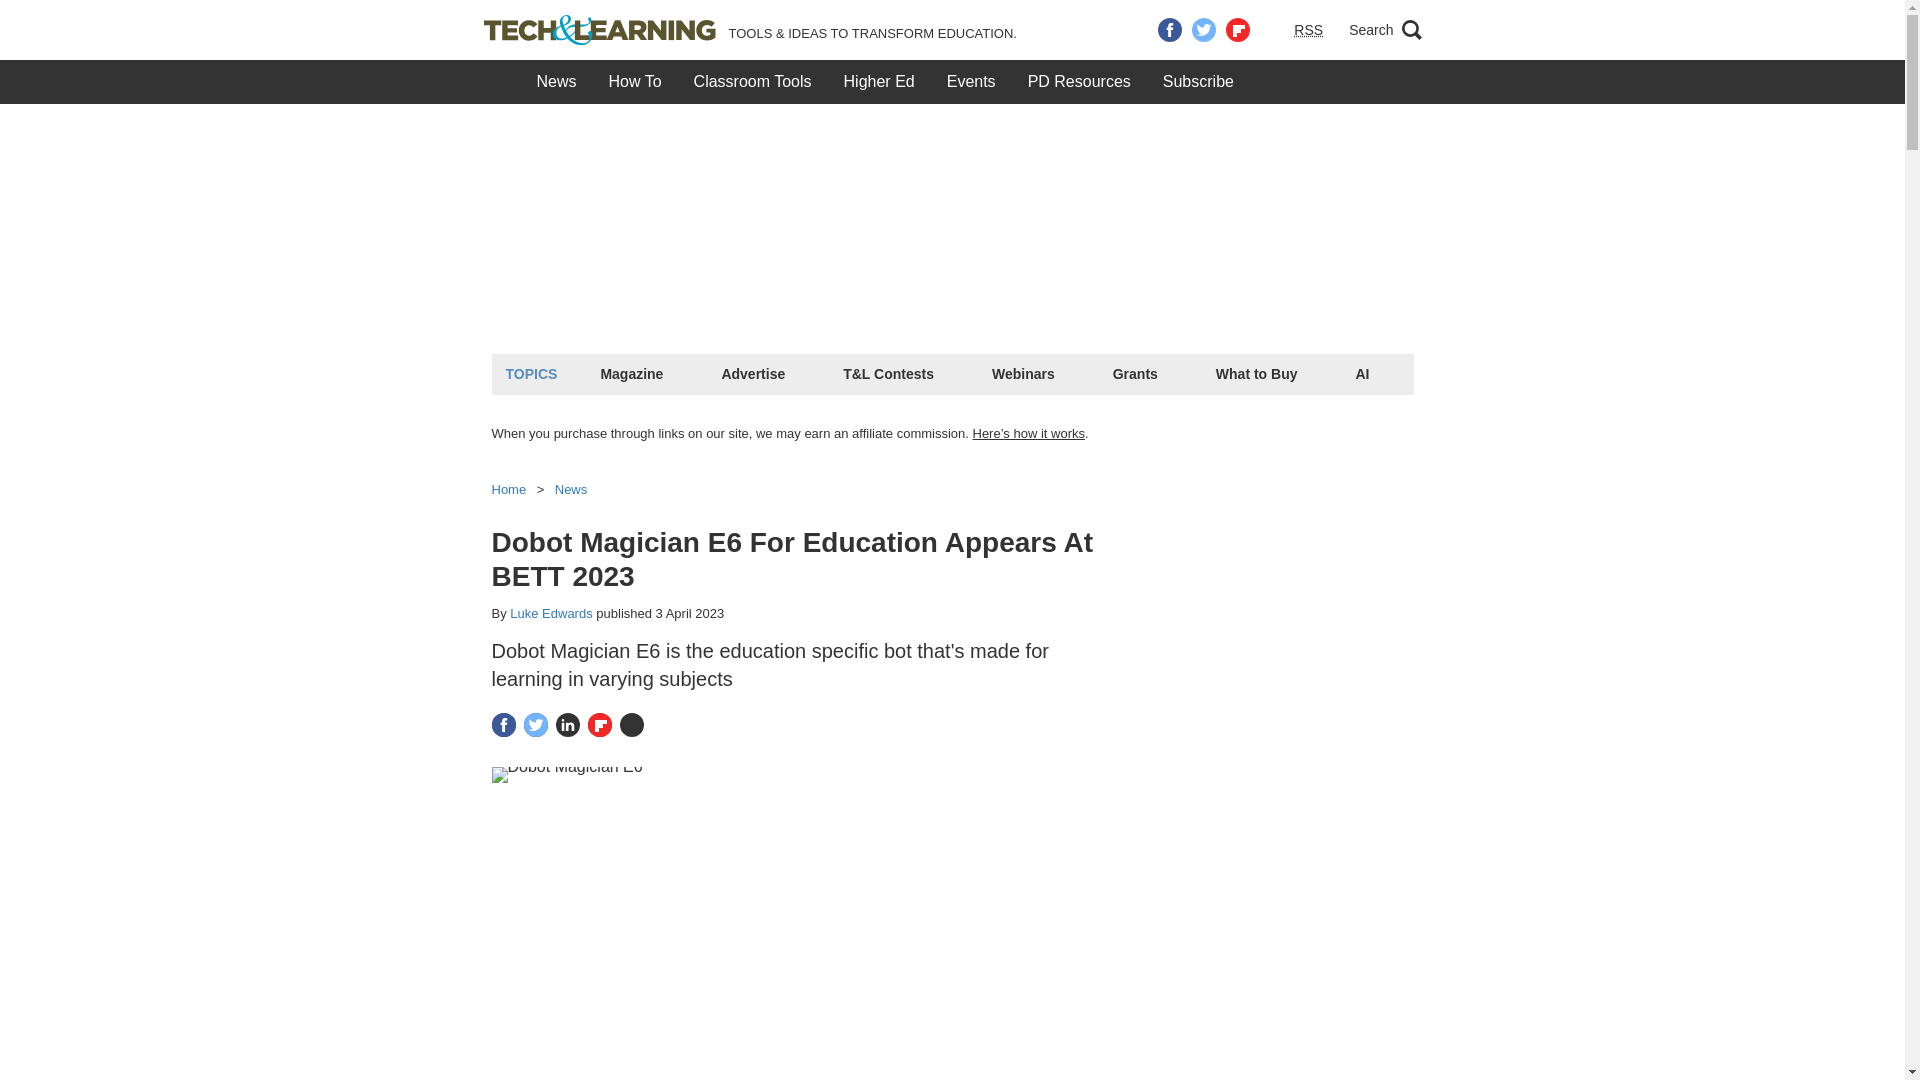 Image resolution: width=1920 pixels, height=1080 pixels. What do you see at coordinates (1257, 373) in the screenshot?
I see `What to Buy` at bounding box center [1257, 373].